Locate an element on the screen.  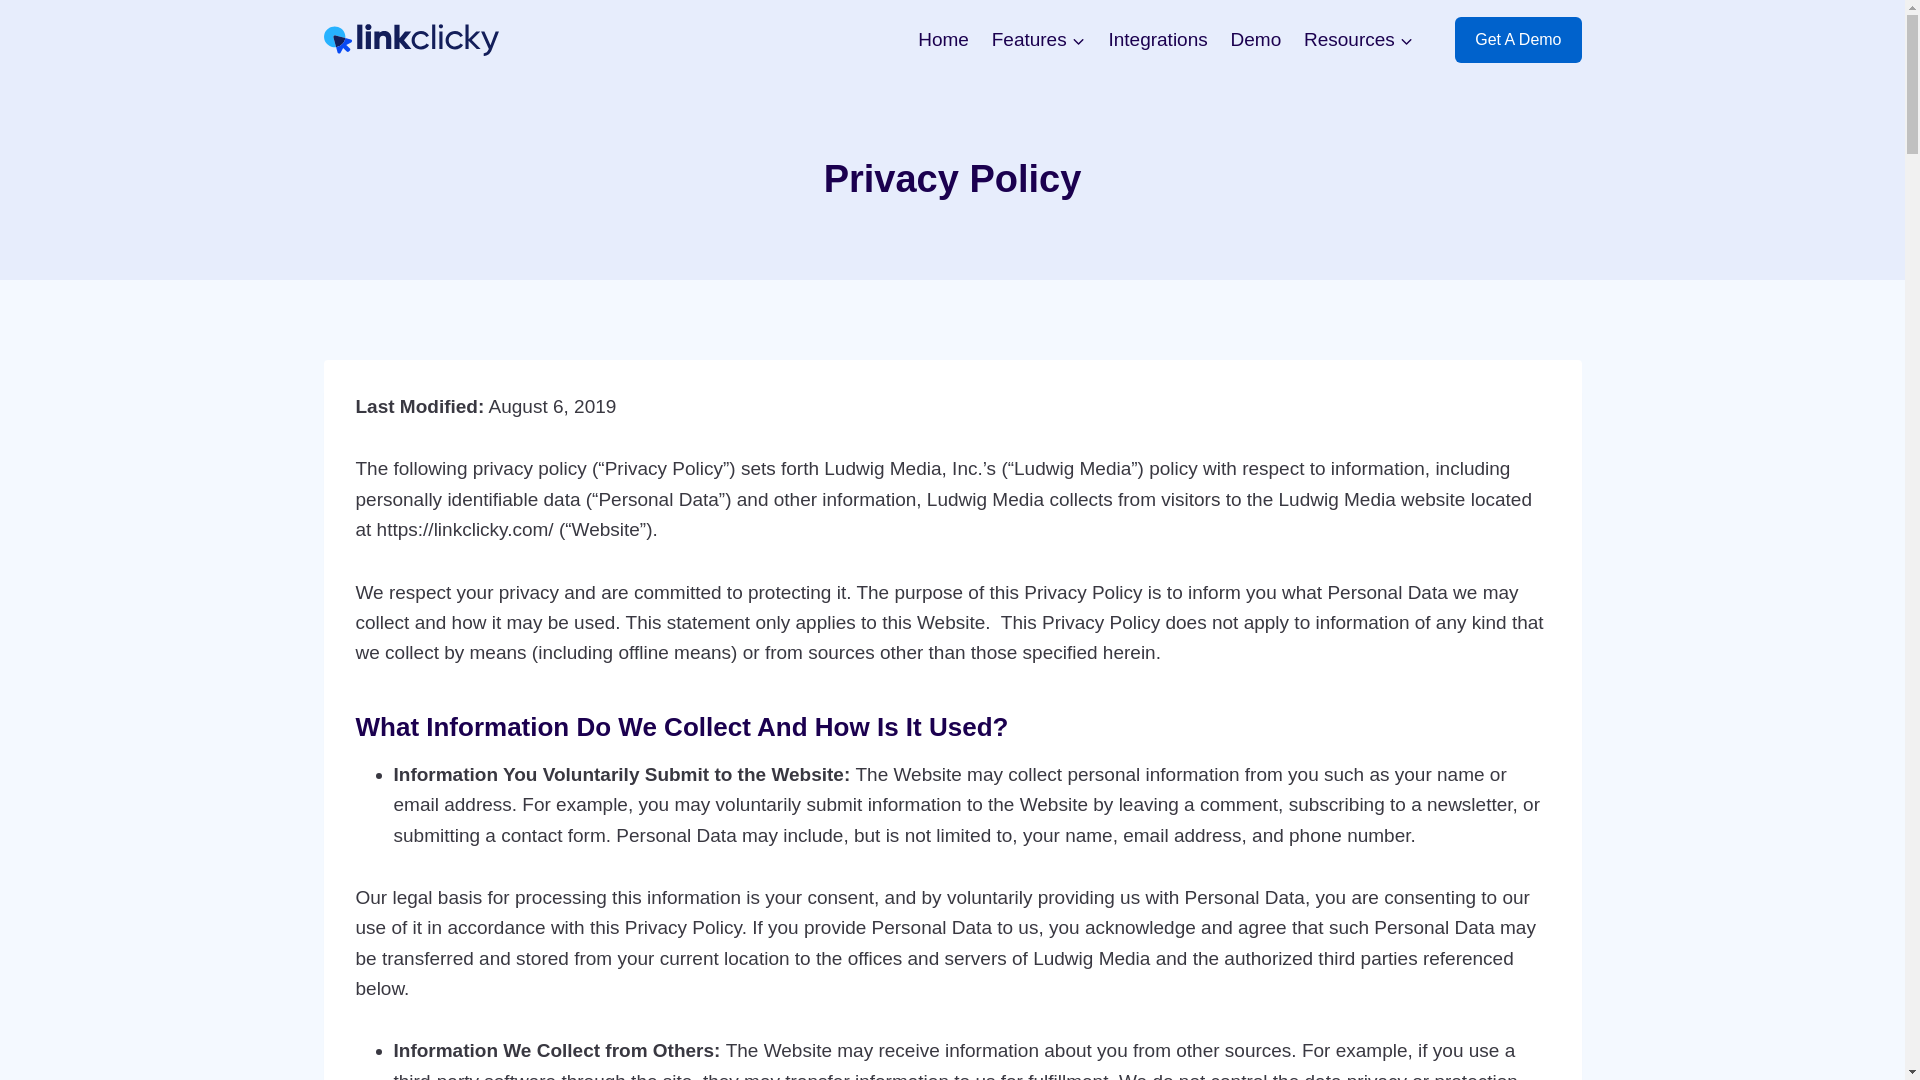
Integrations is located at coordinates (1158, 38).